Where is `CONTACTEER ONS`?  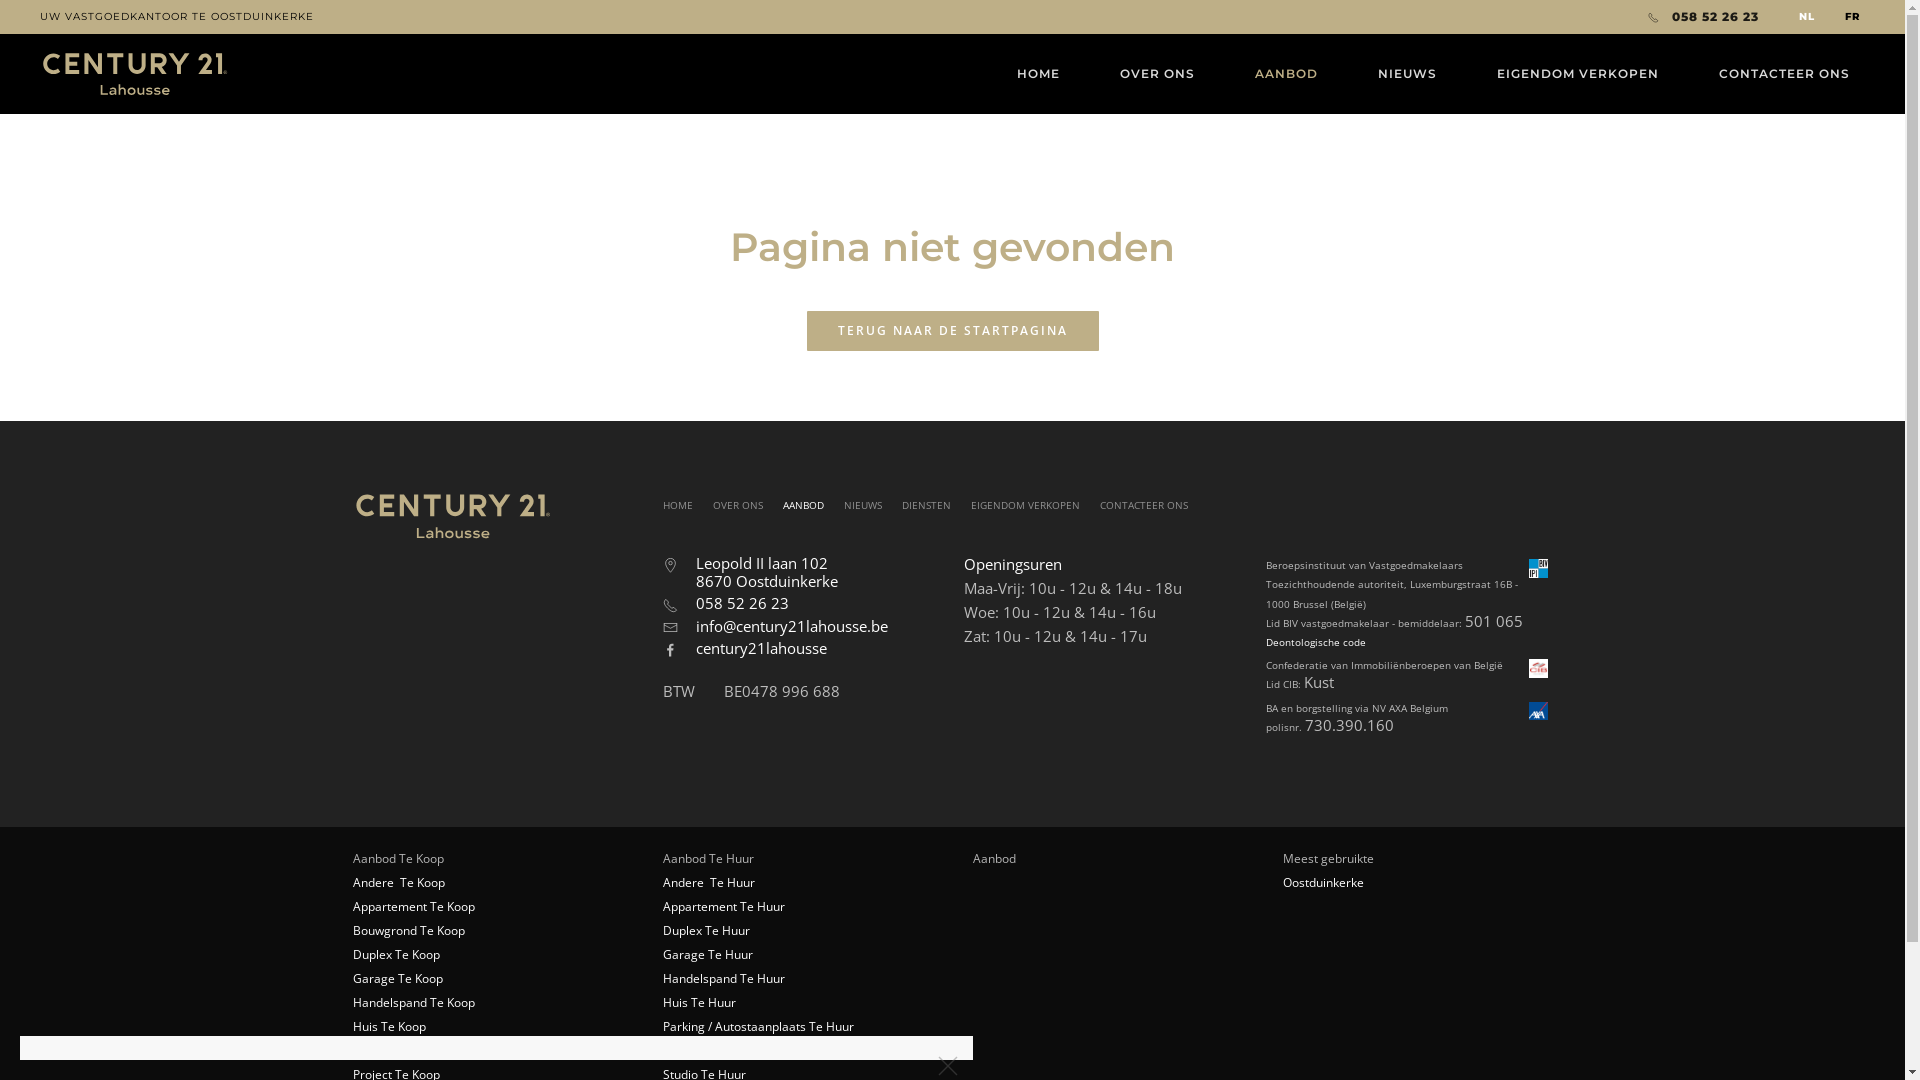 CONTACTEER ONS is located at coordinates (1784, 74).